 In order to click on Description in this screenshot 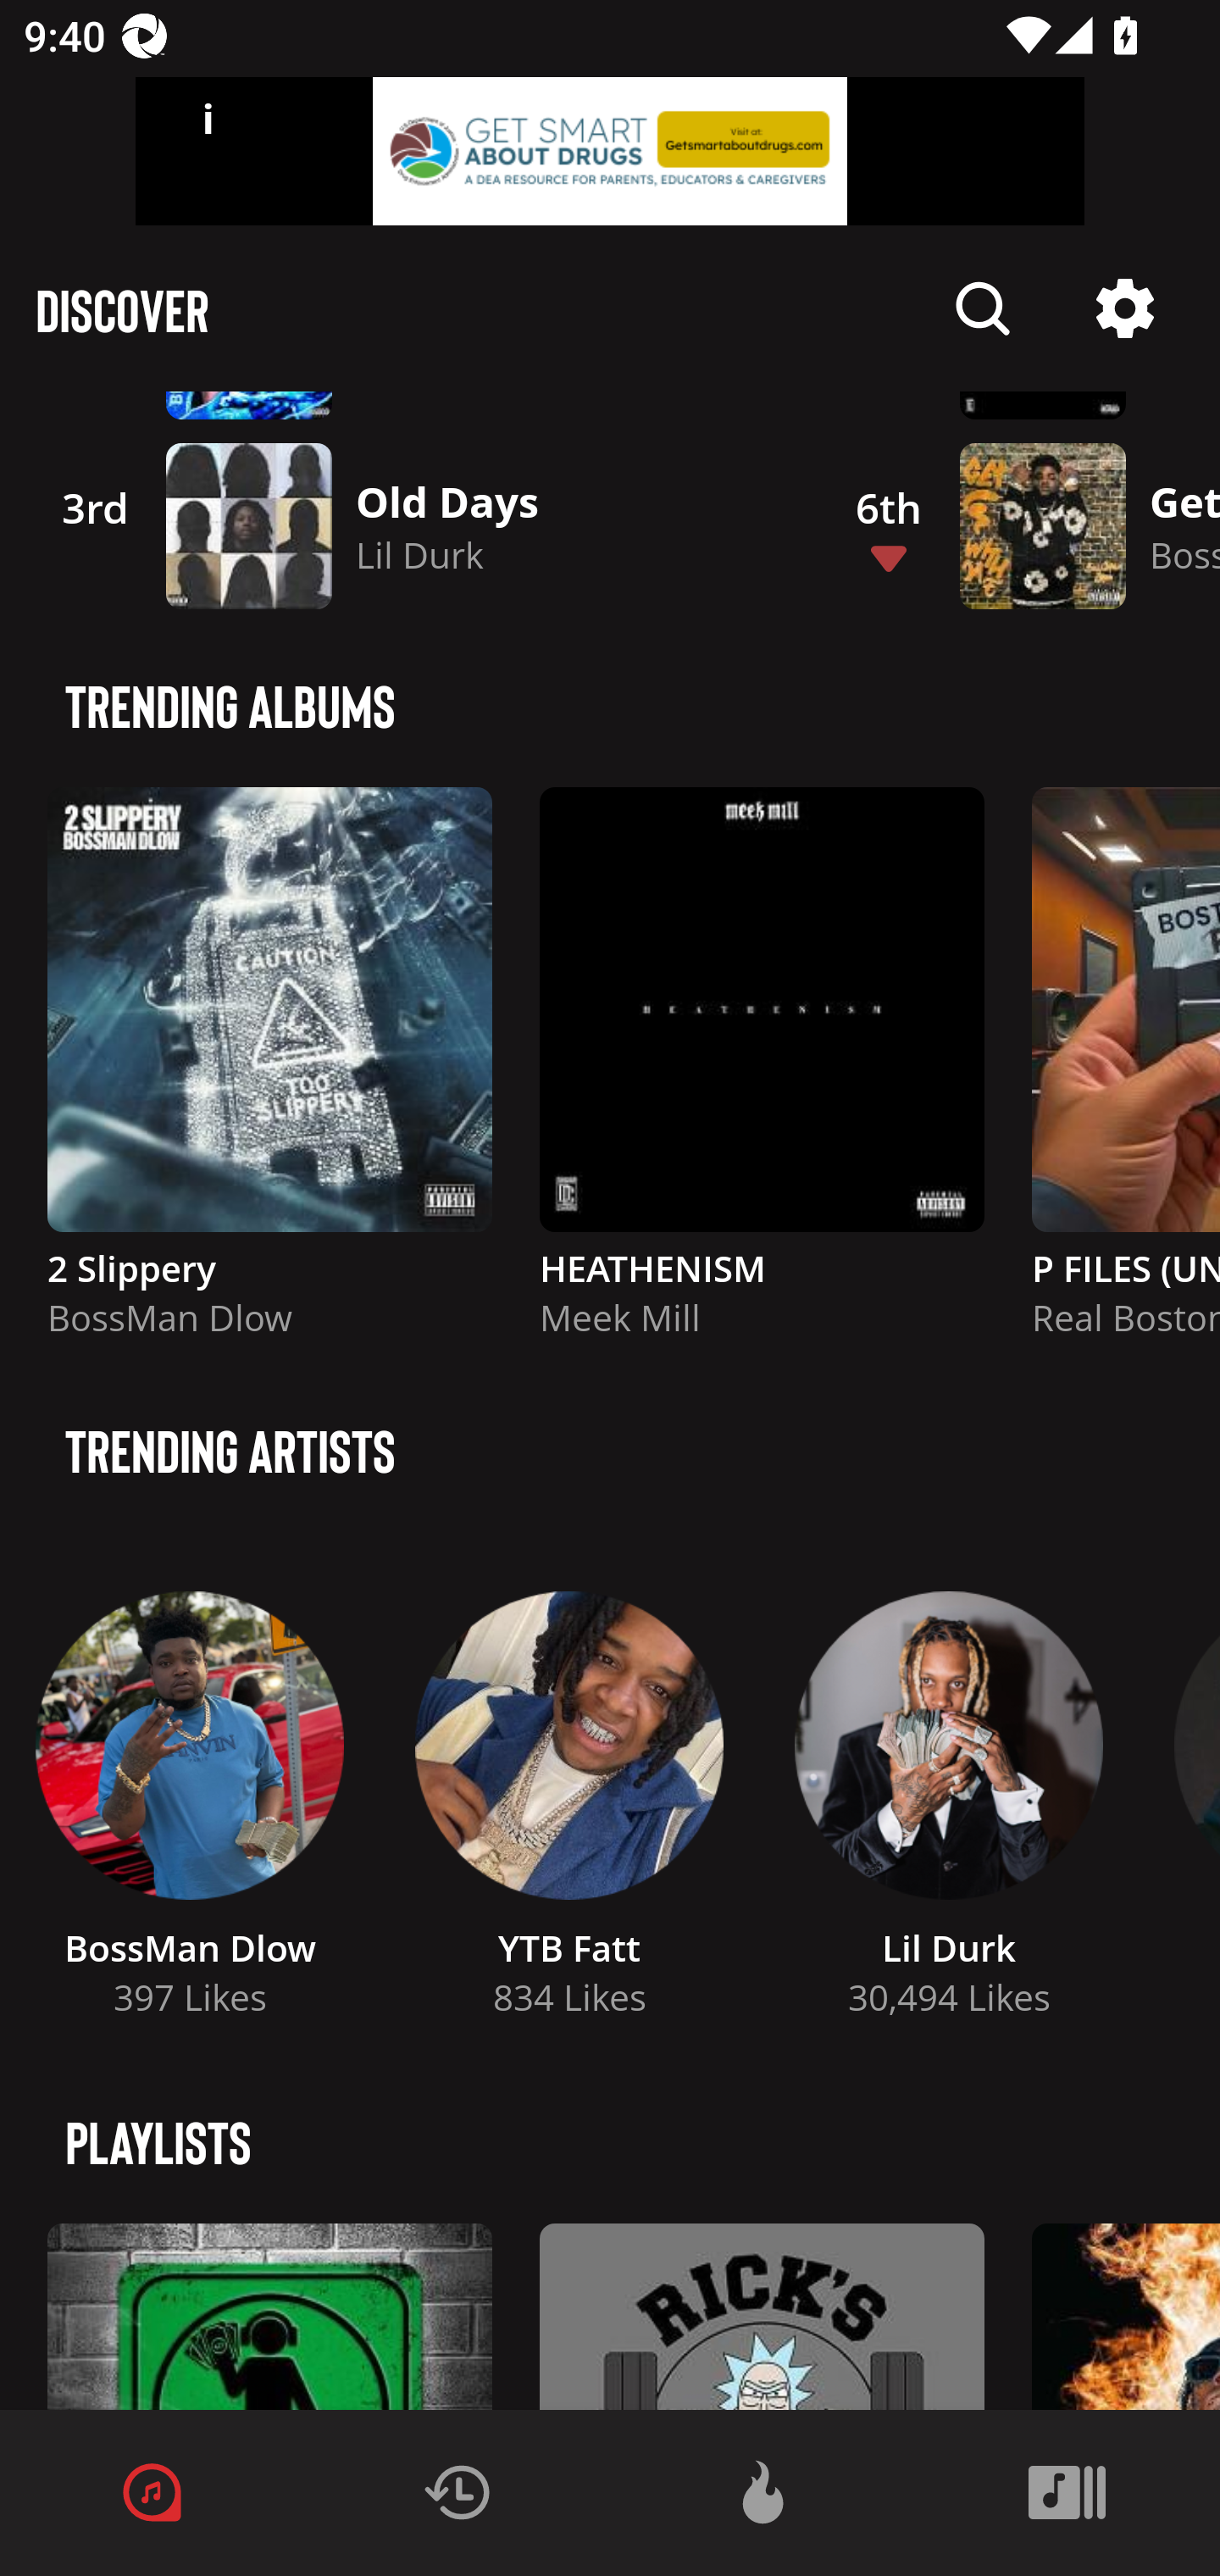, I will do `click(983, 308)`.